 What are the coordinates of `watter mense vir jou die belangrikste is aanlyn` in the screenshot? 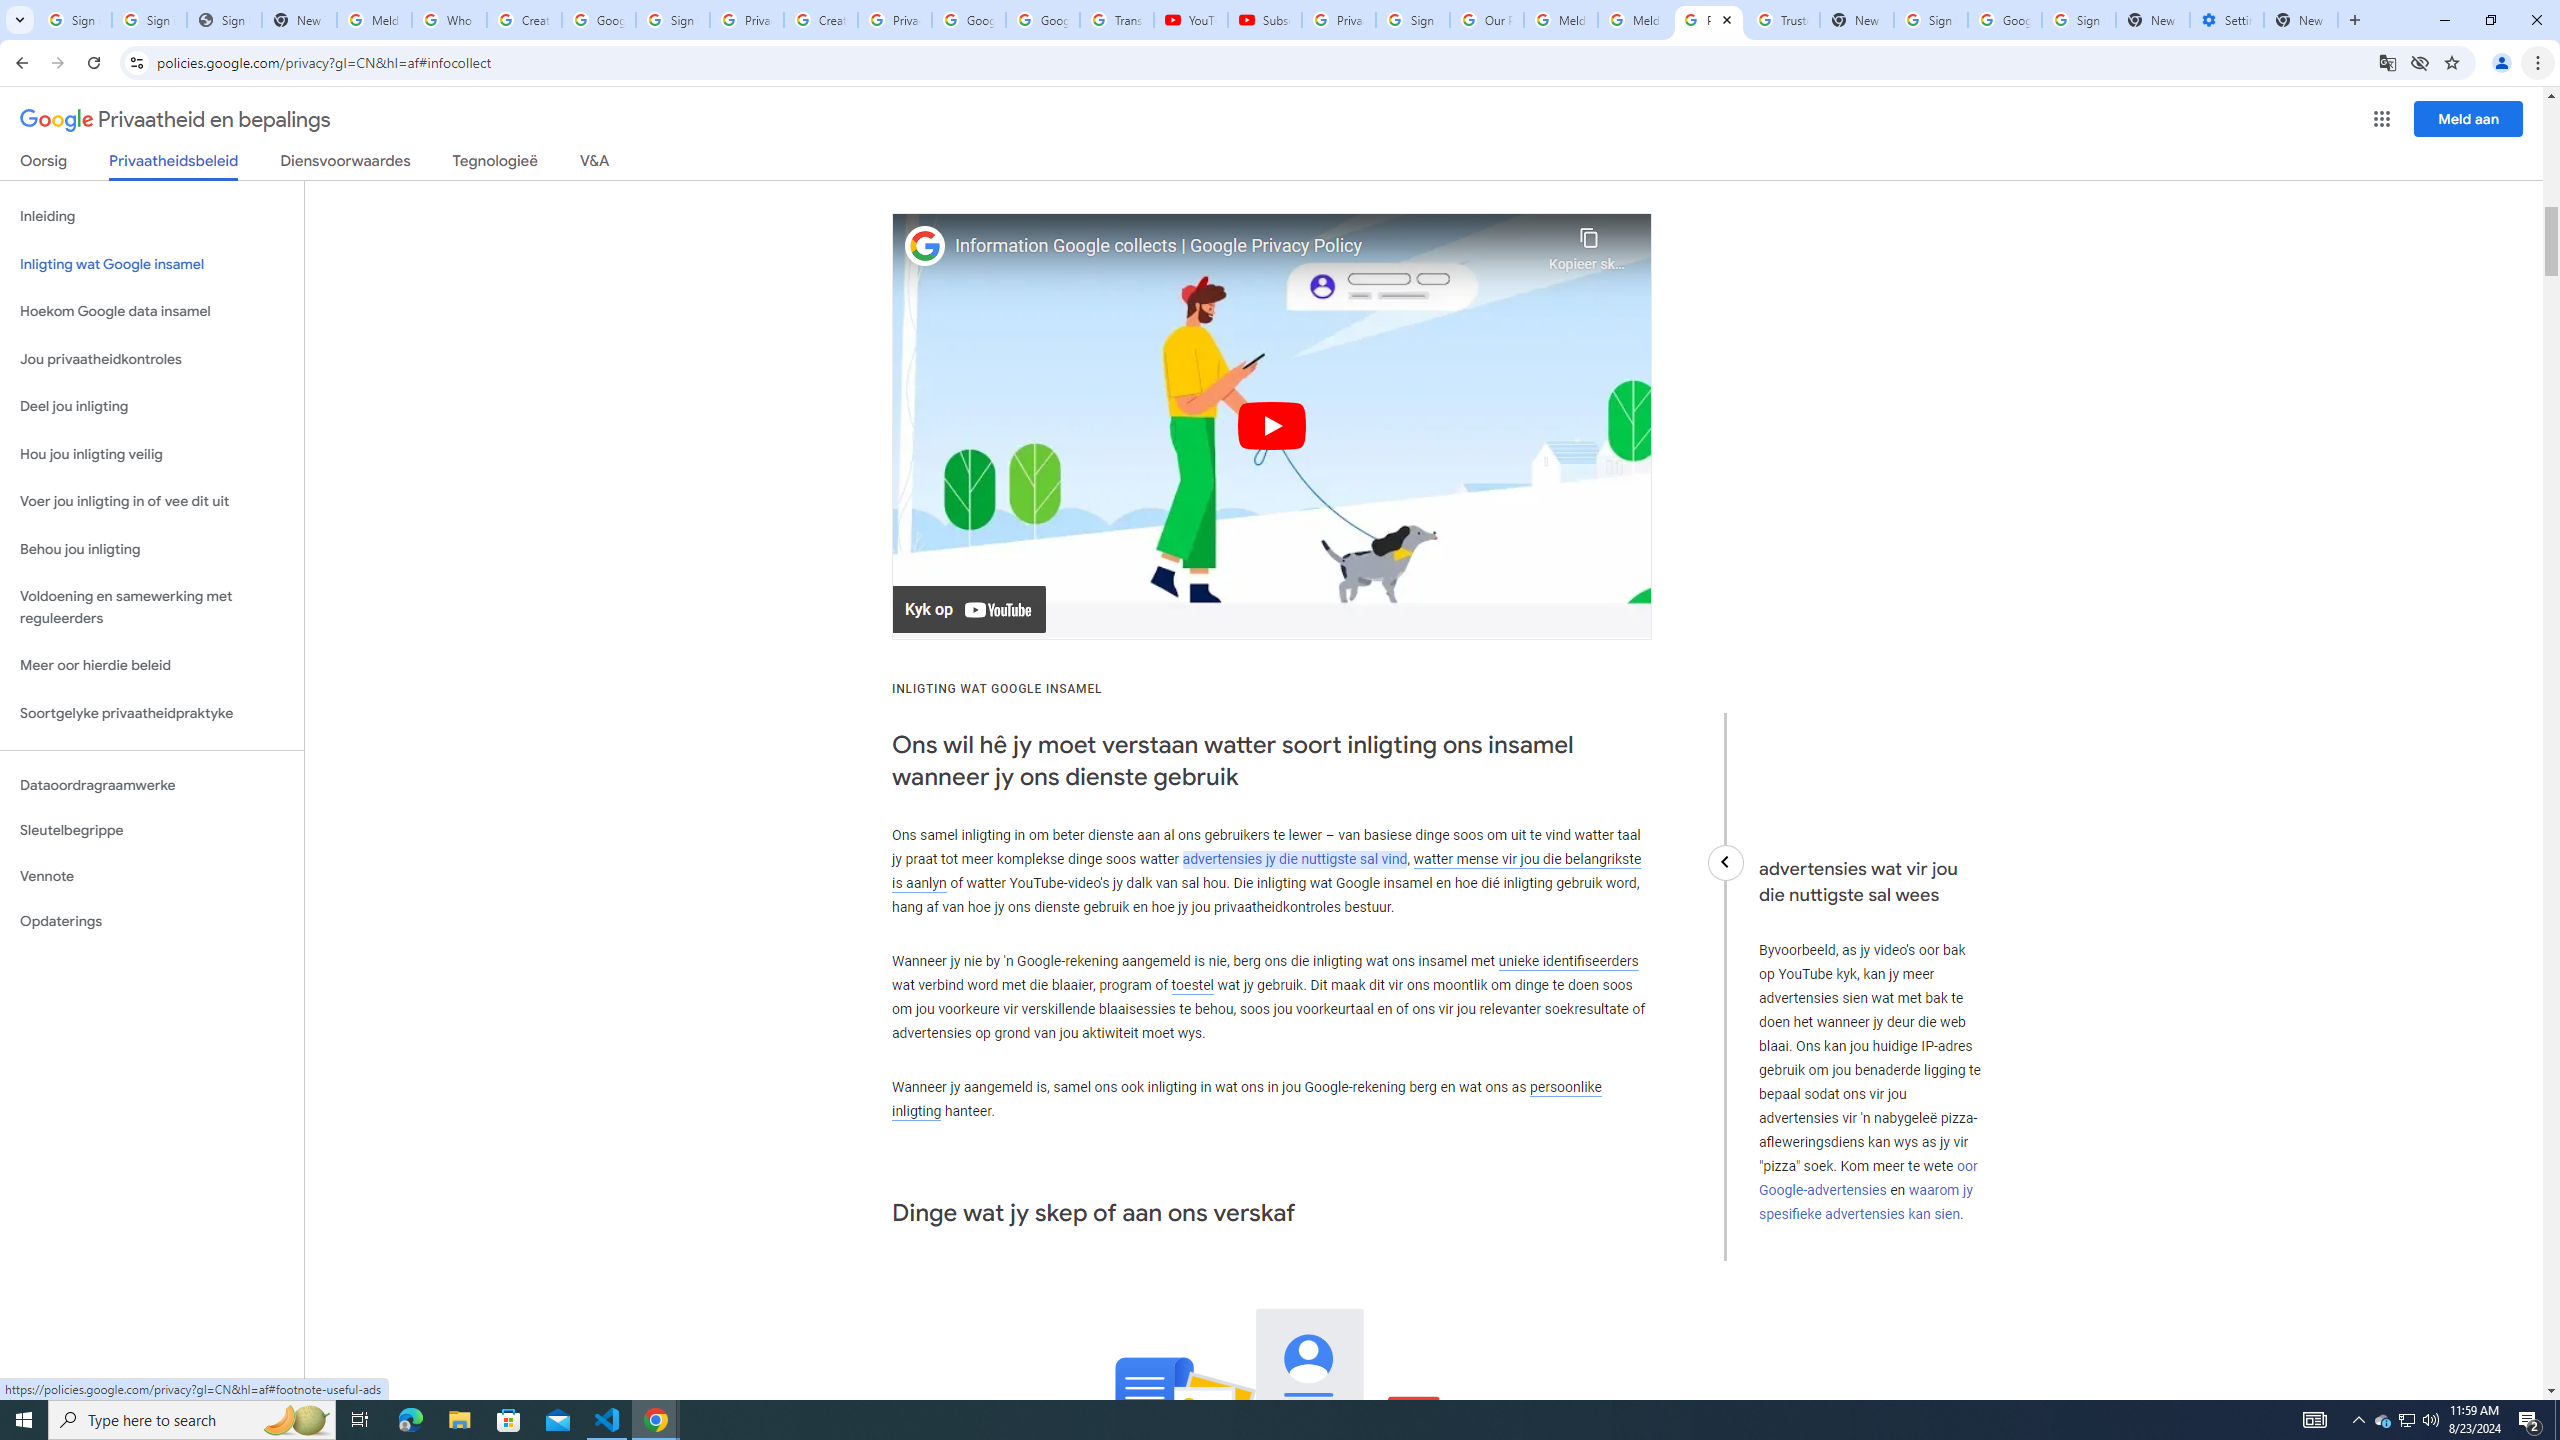 It's located at (1265, 870).